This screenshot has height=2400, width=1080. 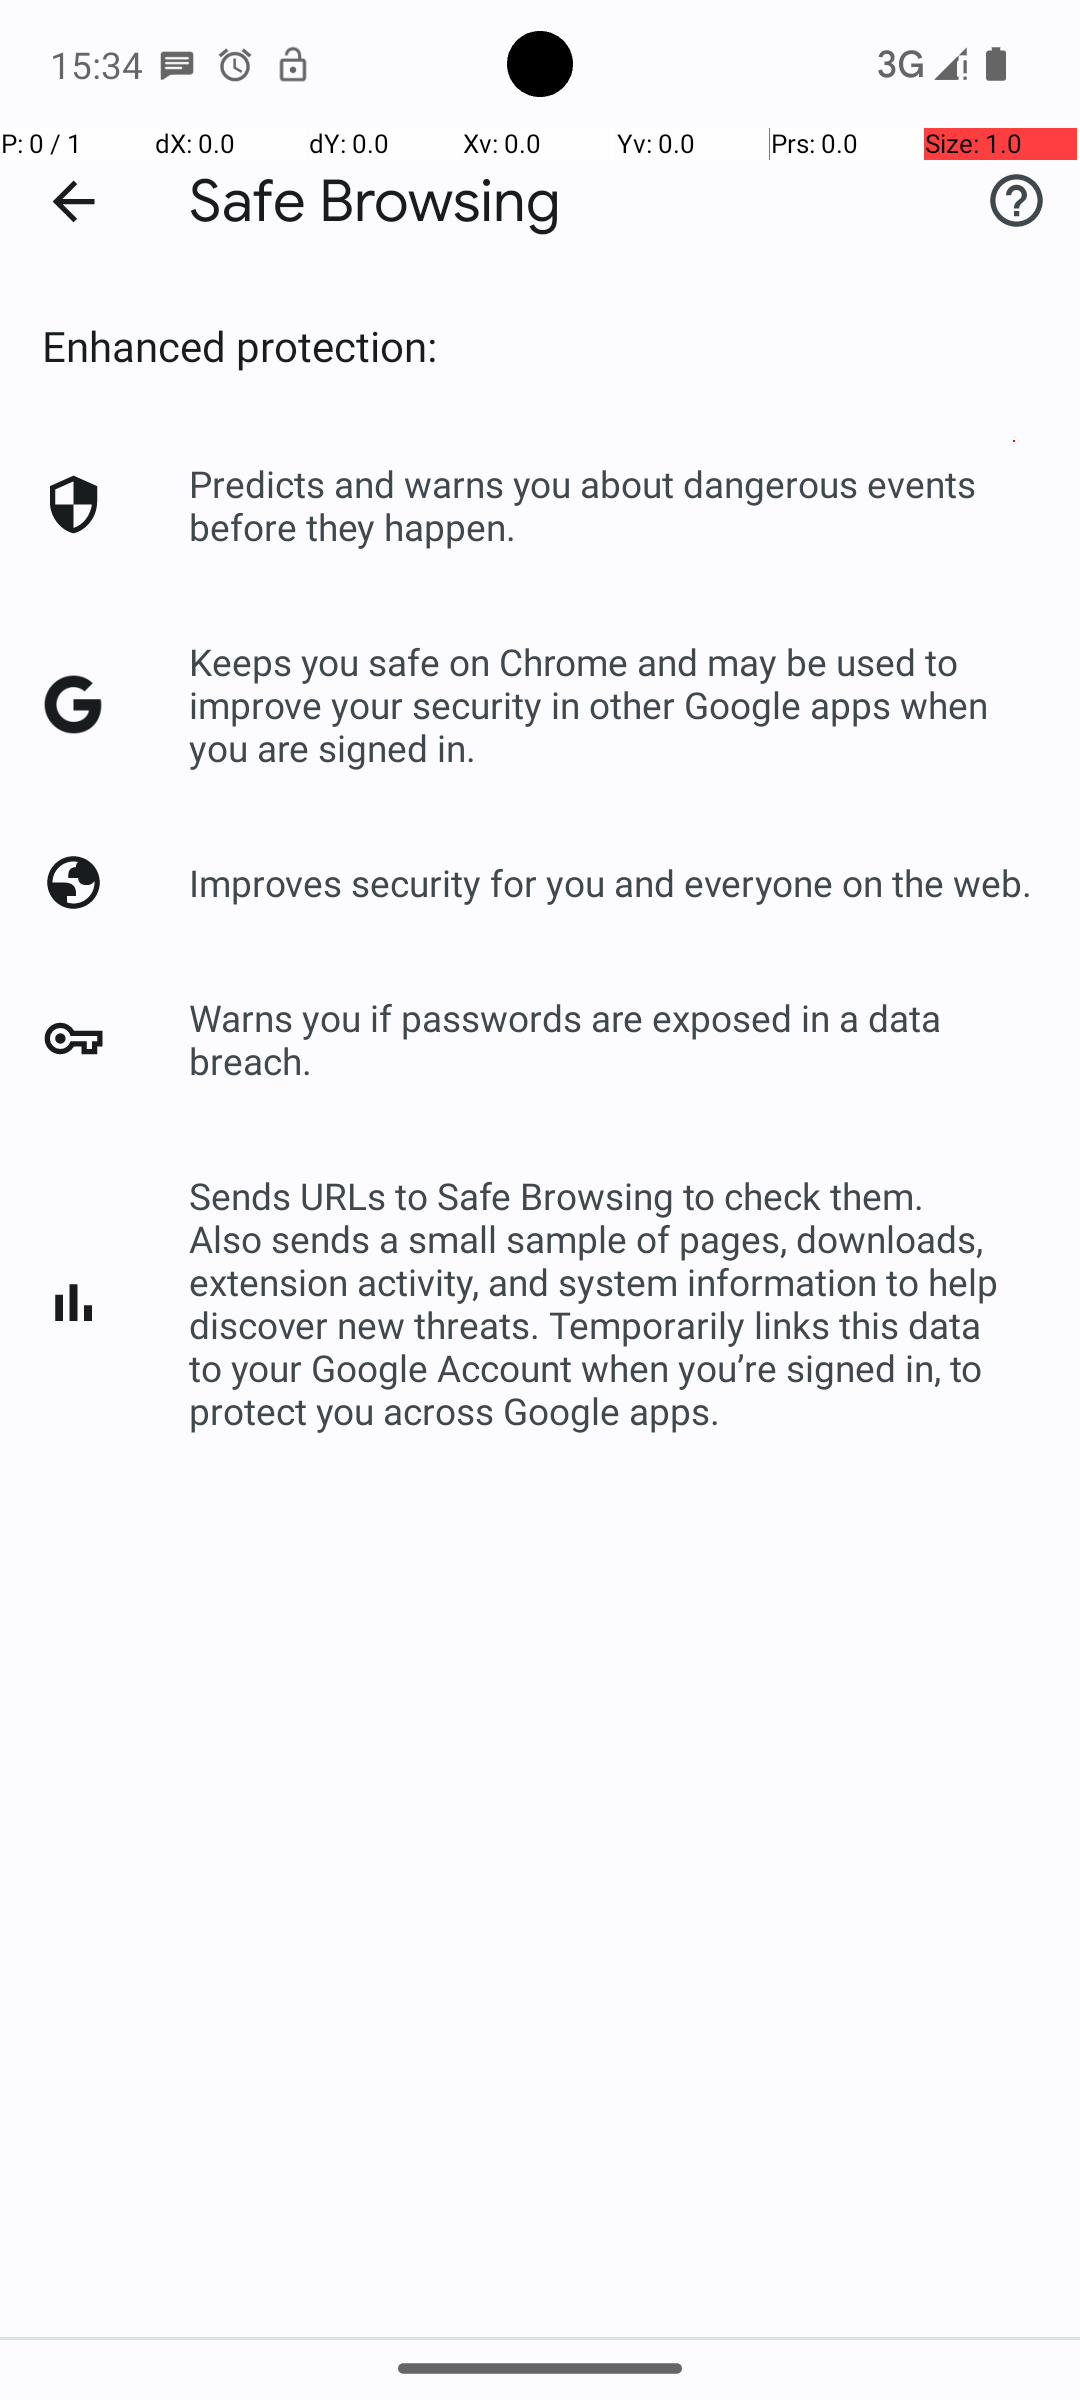 I want to click on Warns you if passwords are exposed in a data breach., so click(x=614, y=1039).